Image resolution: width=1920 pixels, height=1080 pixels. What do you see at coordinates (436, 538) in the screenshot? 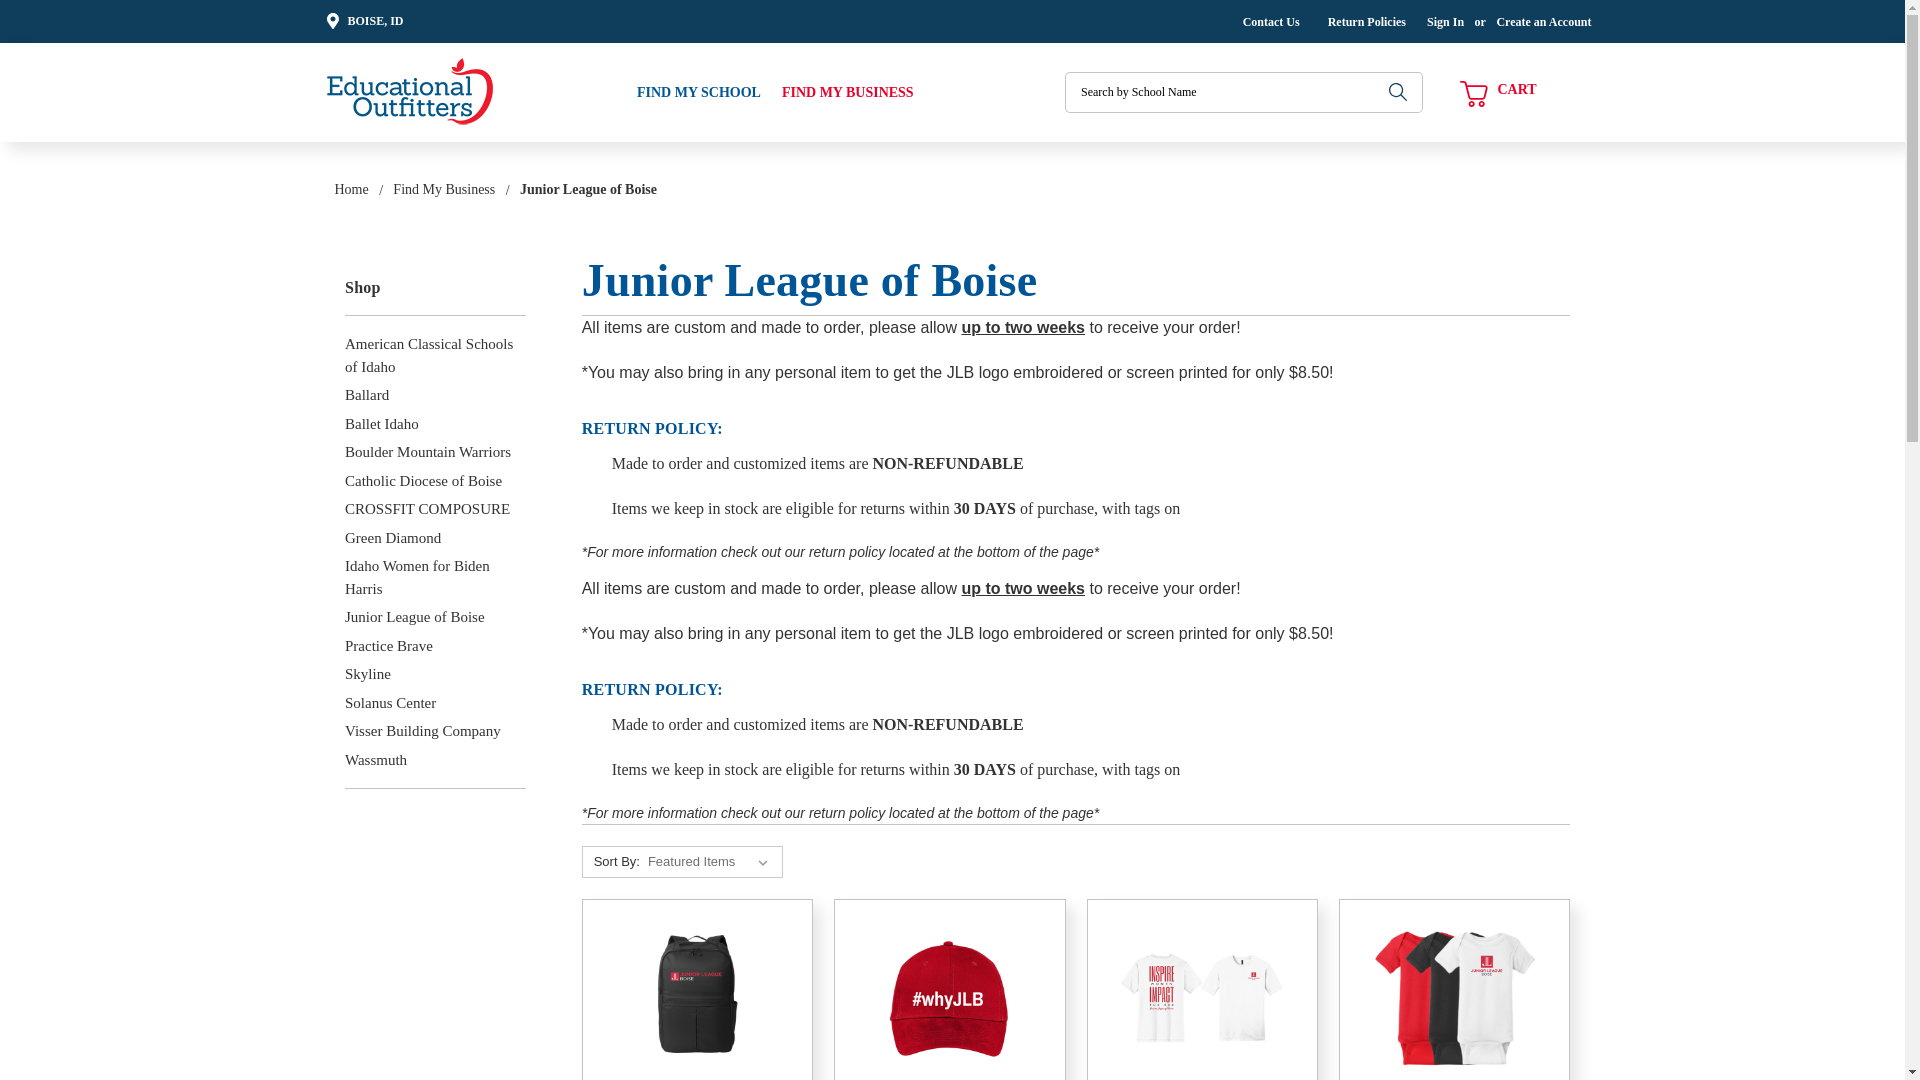
I see `Green Diamond` at bounding box center [436, 538].